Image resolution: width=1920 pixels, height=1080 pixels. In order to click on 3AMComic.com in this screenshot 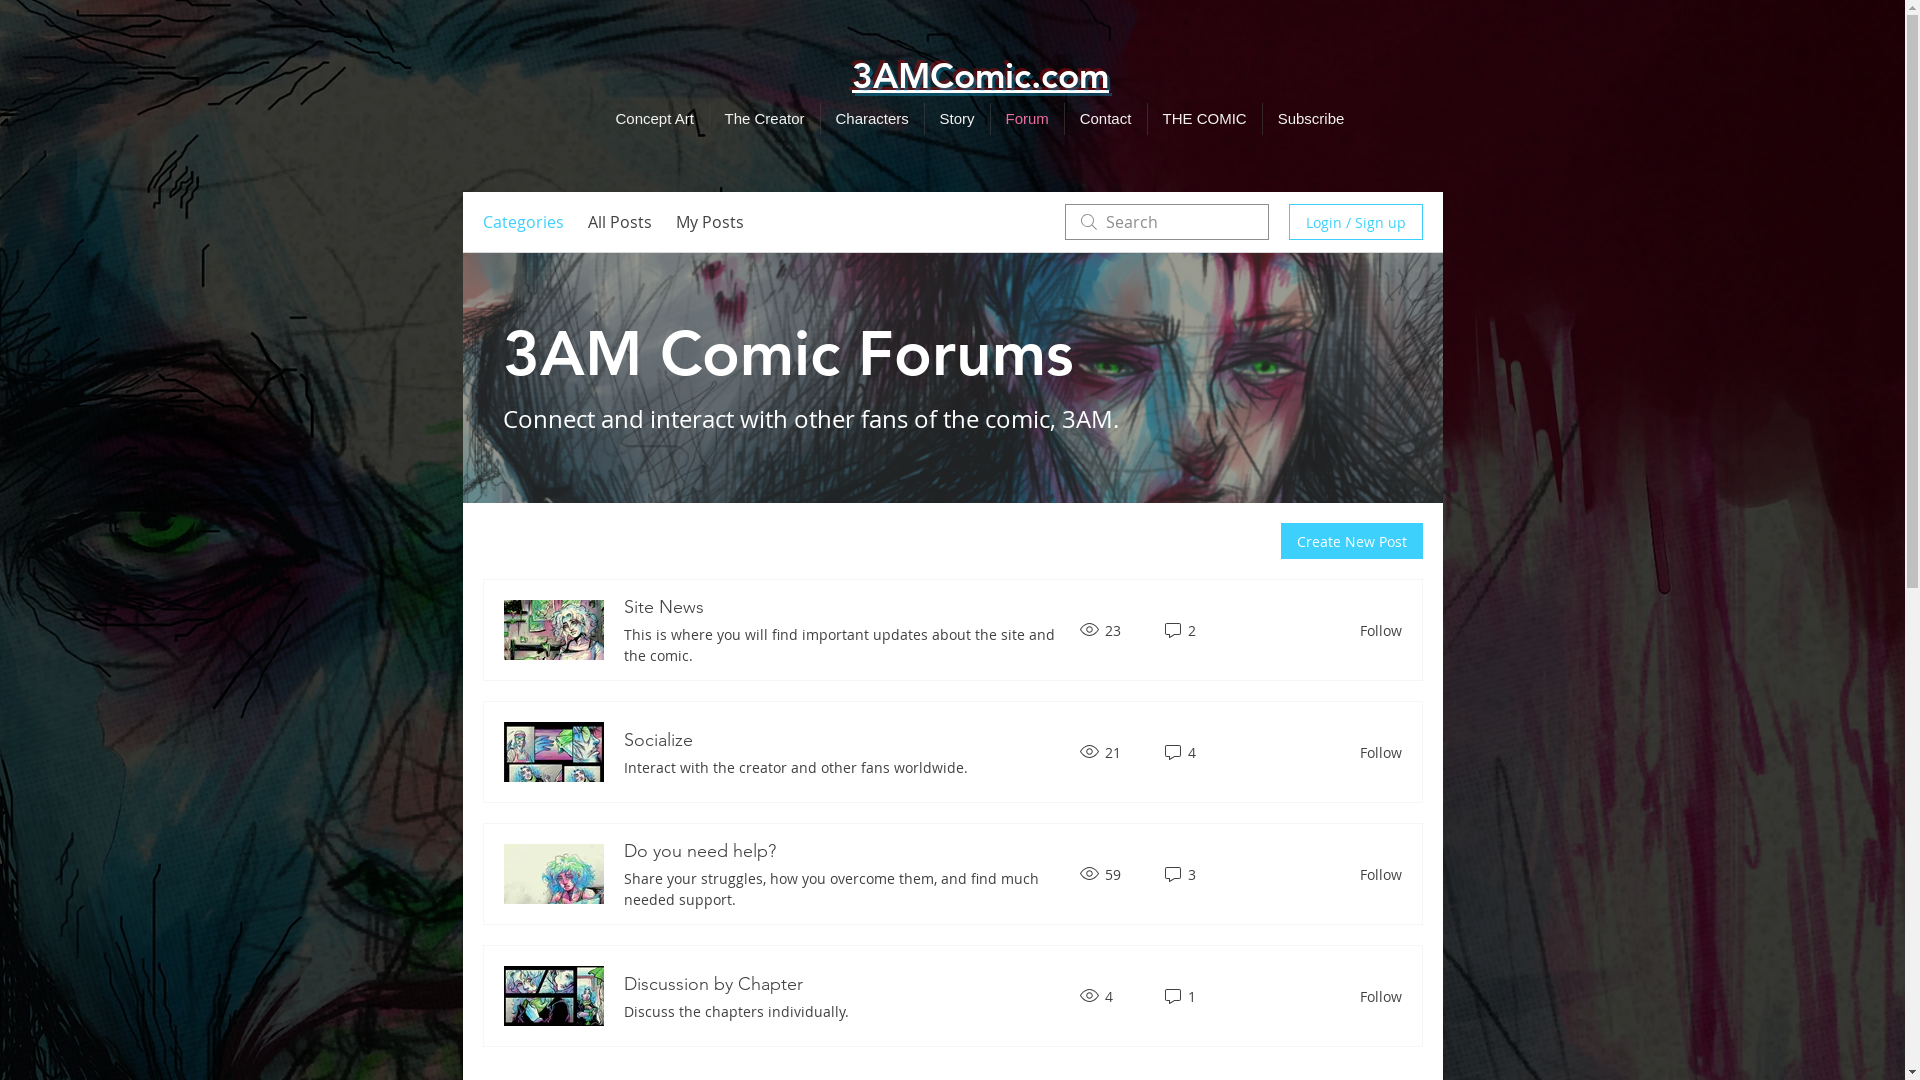, I will do `click(980, 76)`.